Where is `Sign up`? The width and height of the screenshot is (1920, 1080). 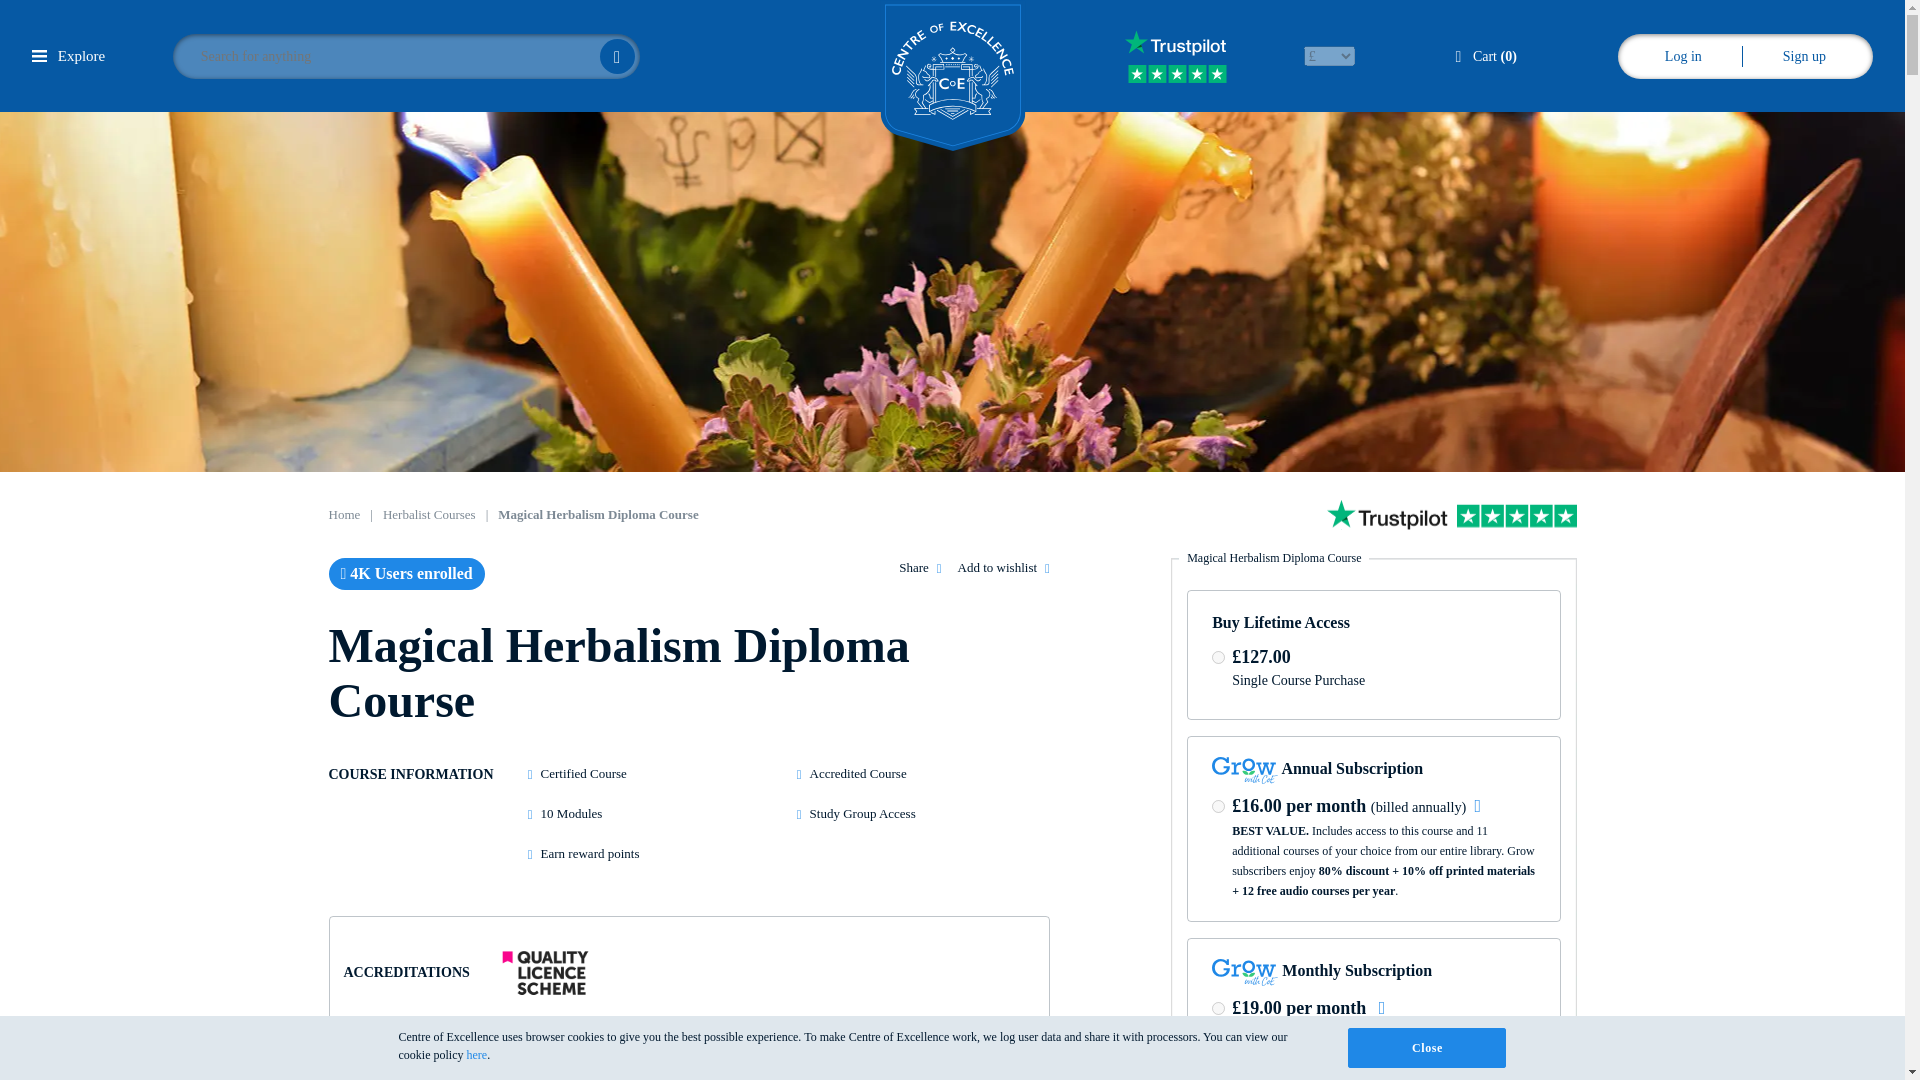 Sign up is located at coordinates (1804, 56).